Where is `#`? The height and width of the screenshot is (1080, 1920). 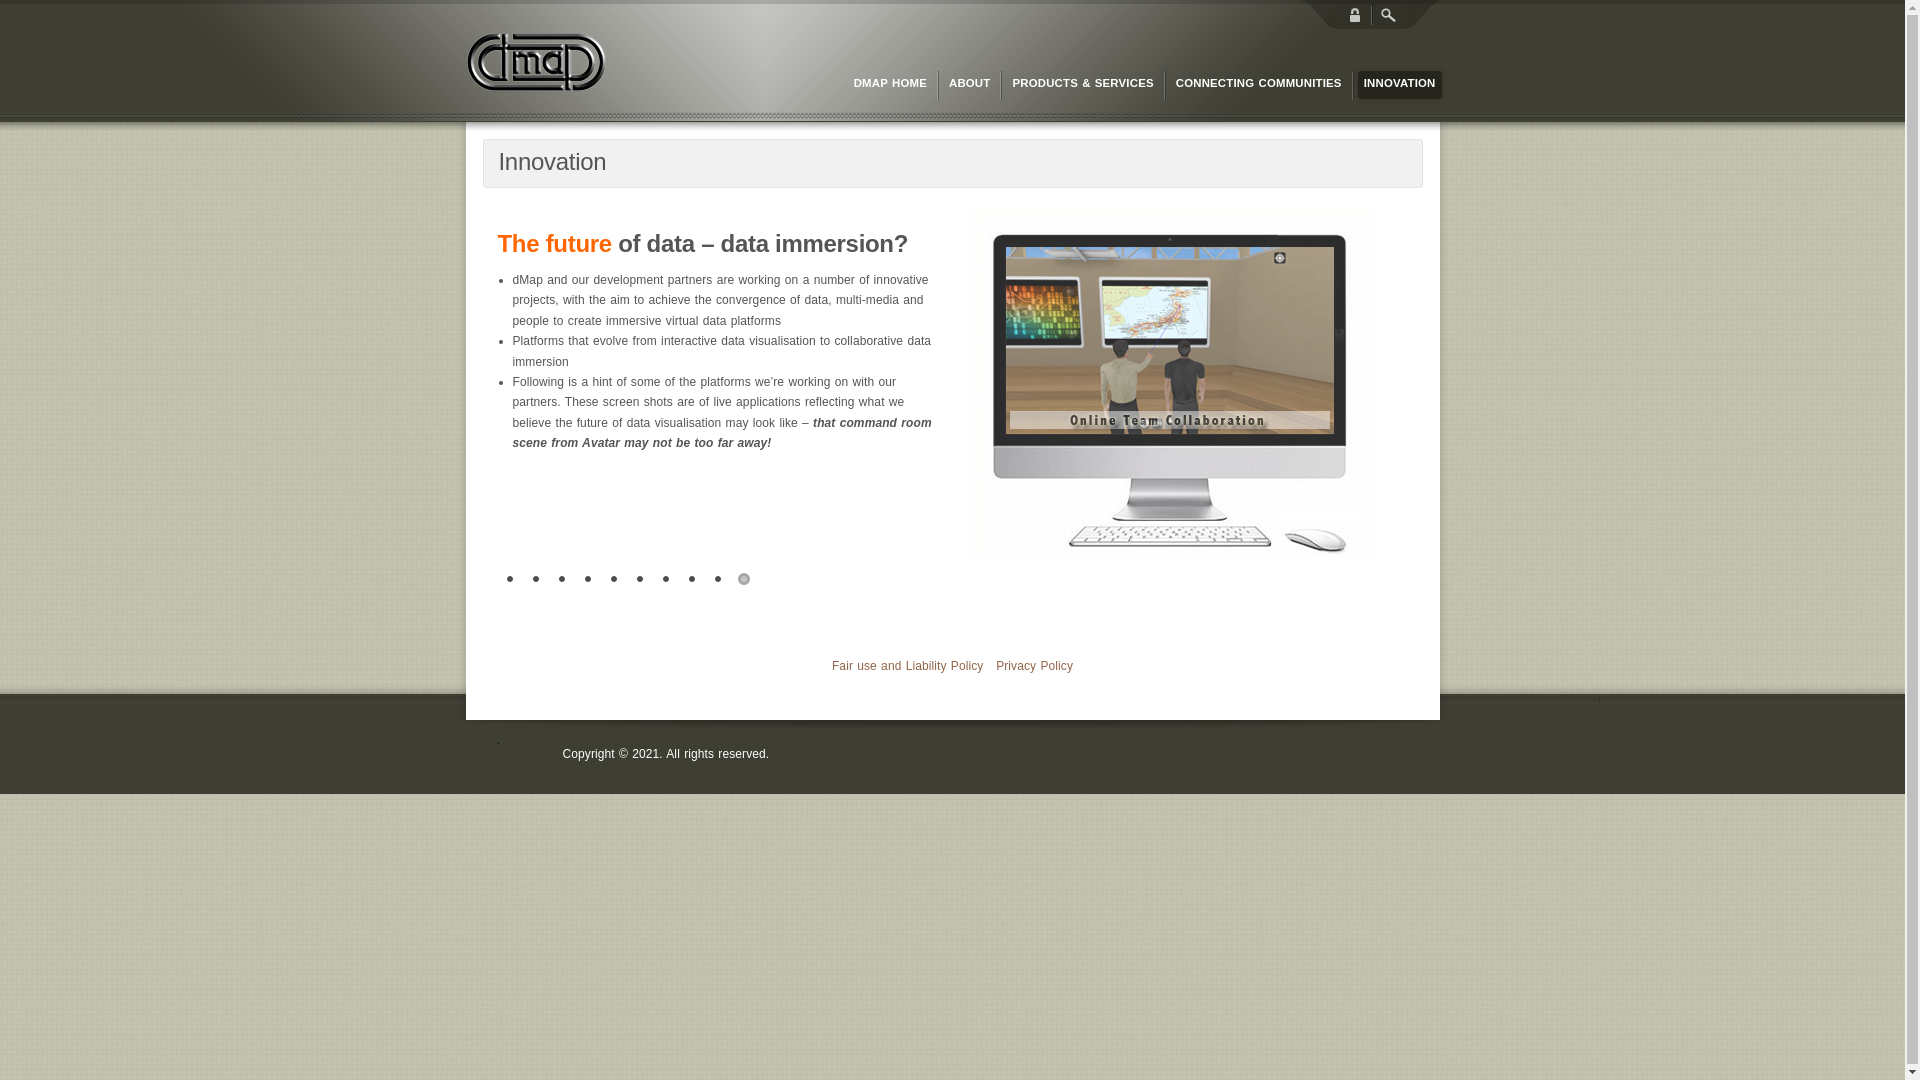
# is located at coordinates (718, 580).